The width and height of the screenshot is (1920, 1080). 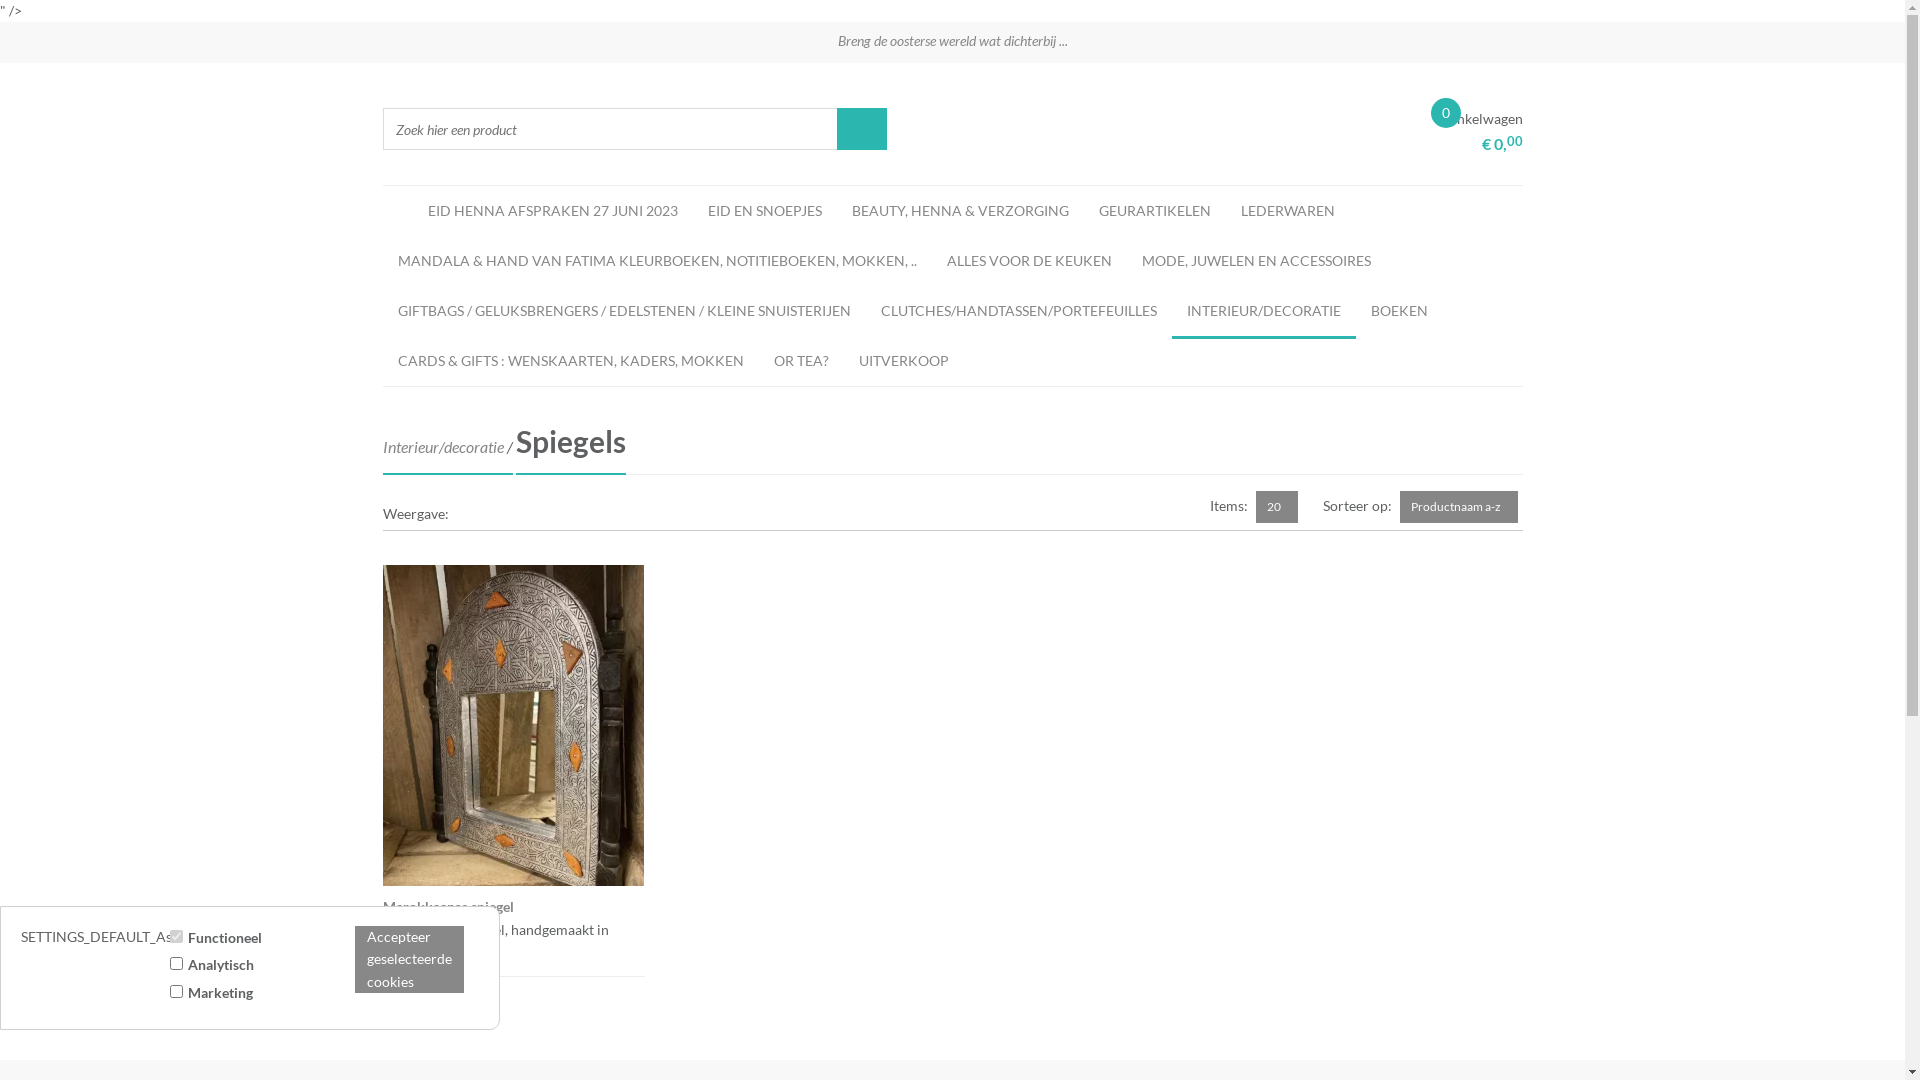 I want to click on ALLES VOOR DE KEUKEN, so click(x=1030, y=261).